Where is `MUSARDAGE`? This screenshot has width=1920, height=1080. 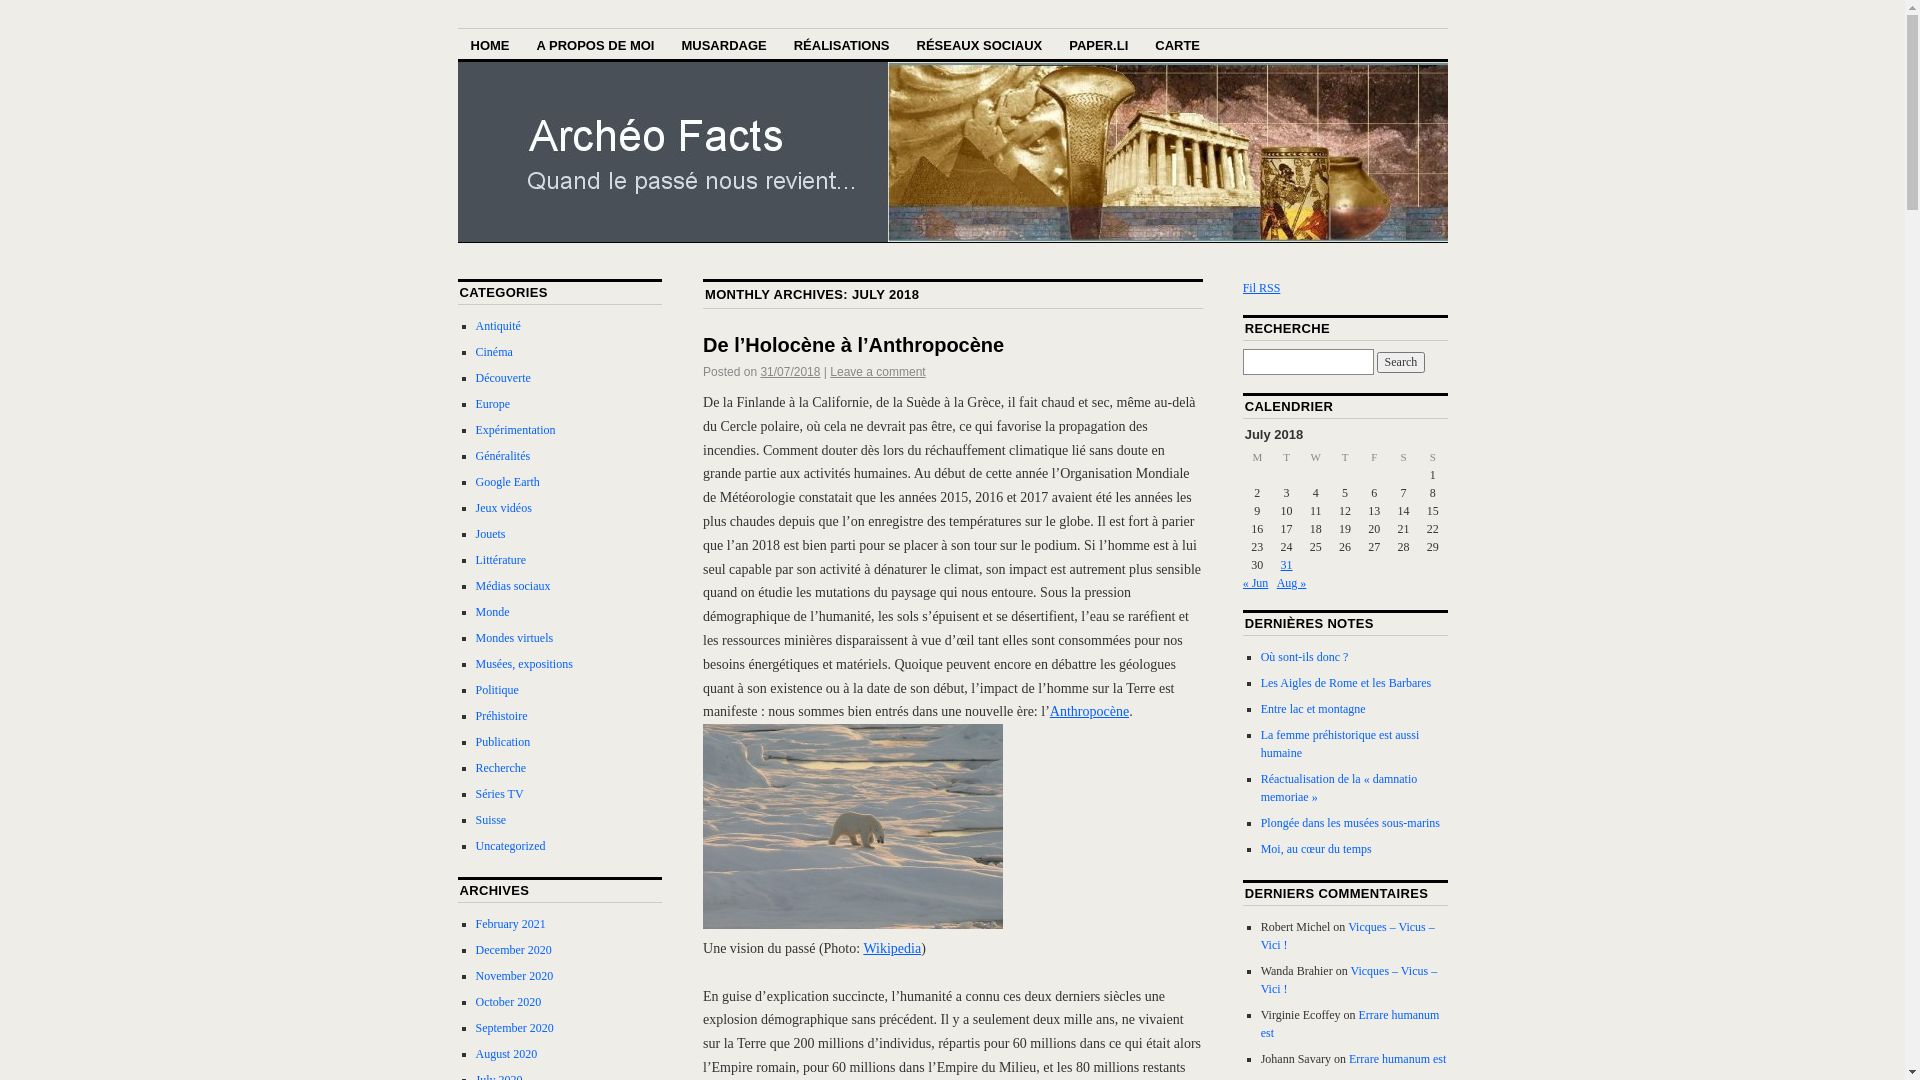
MUSARDAGE is located at coordinates (724, 44).